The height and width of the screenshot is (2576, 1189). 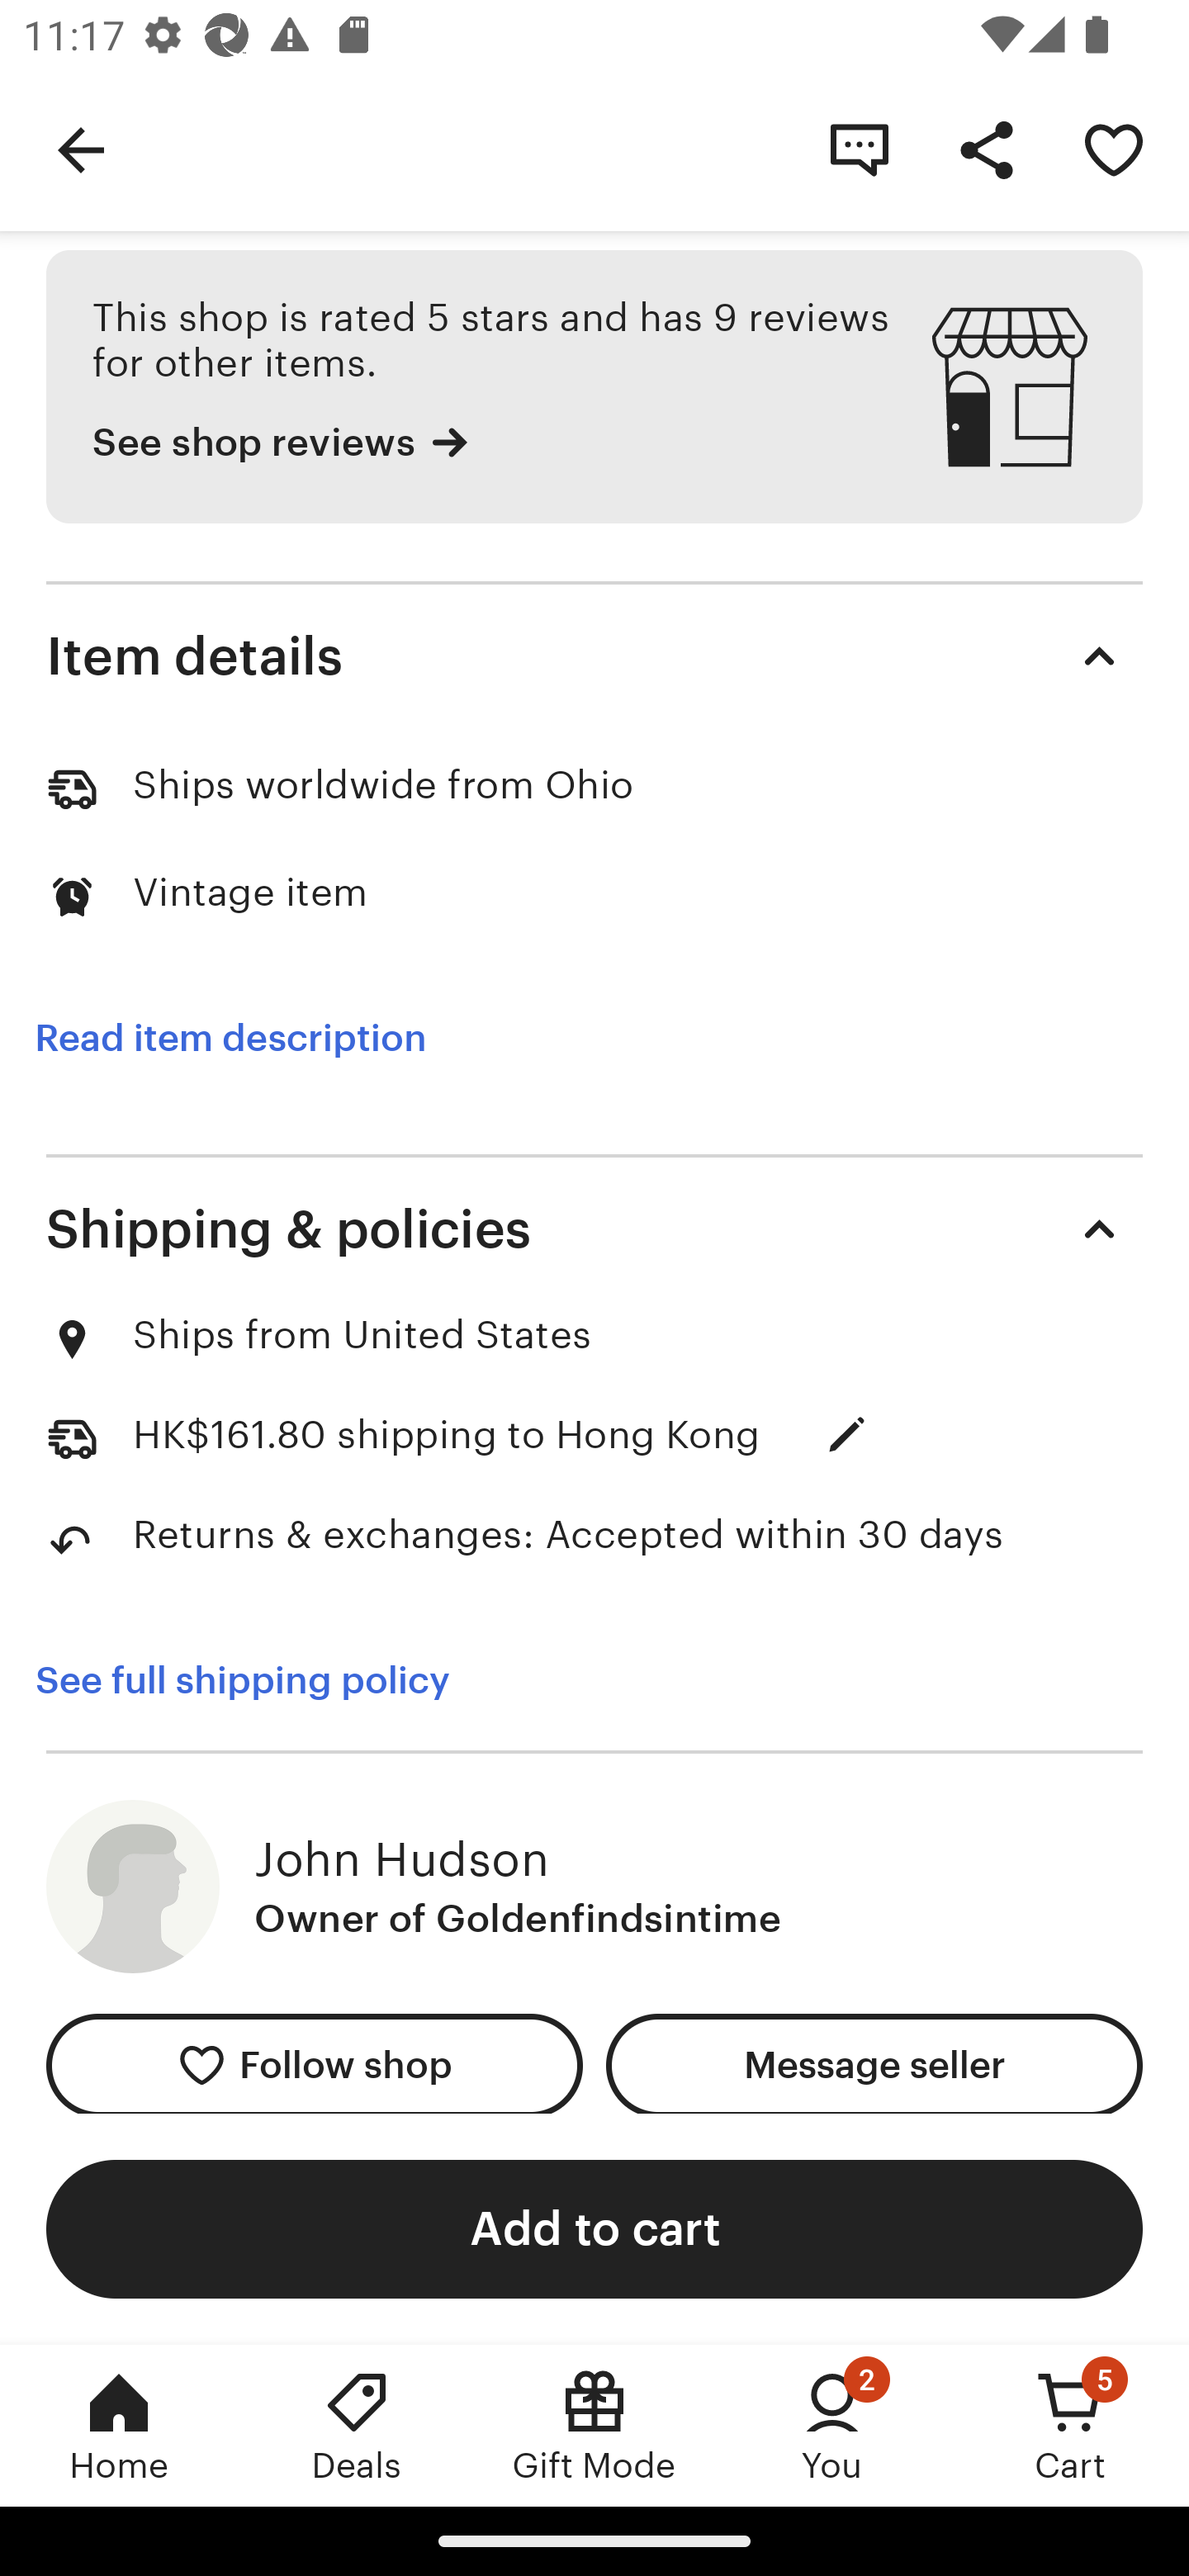 I want to click on Shipping & policies, so click(x=594, y=1229).